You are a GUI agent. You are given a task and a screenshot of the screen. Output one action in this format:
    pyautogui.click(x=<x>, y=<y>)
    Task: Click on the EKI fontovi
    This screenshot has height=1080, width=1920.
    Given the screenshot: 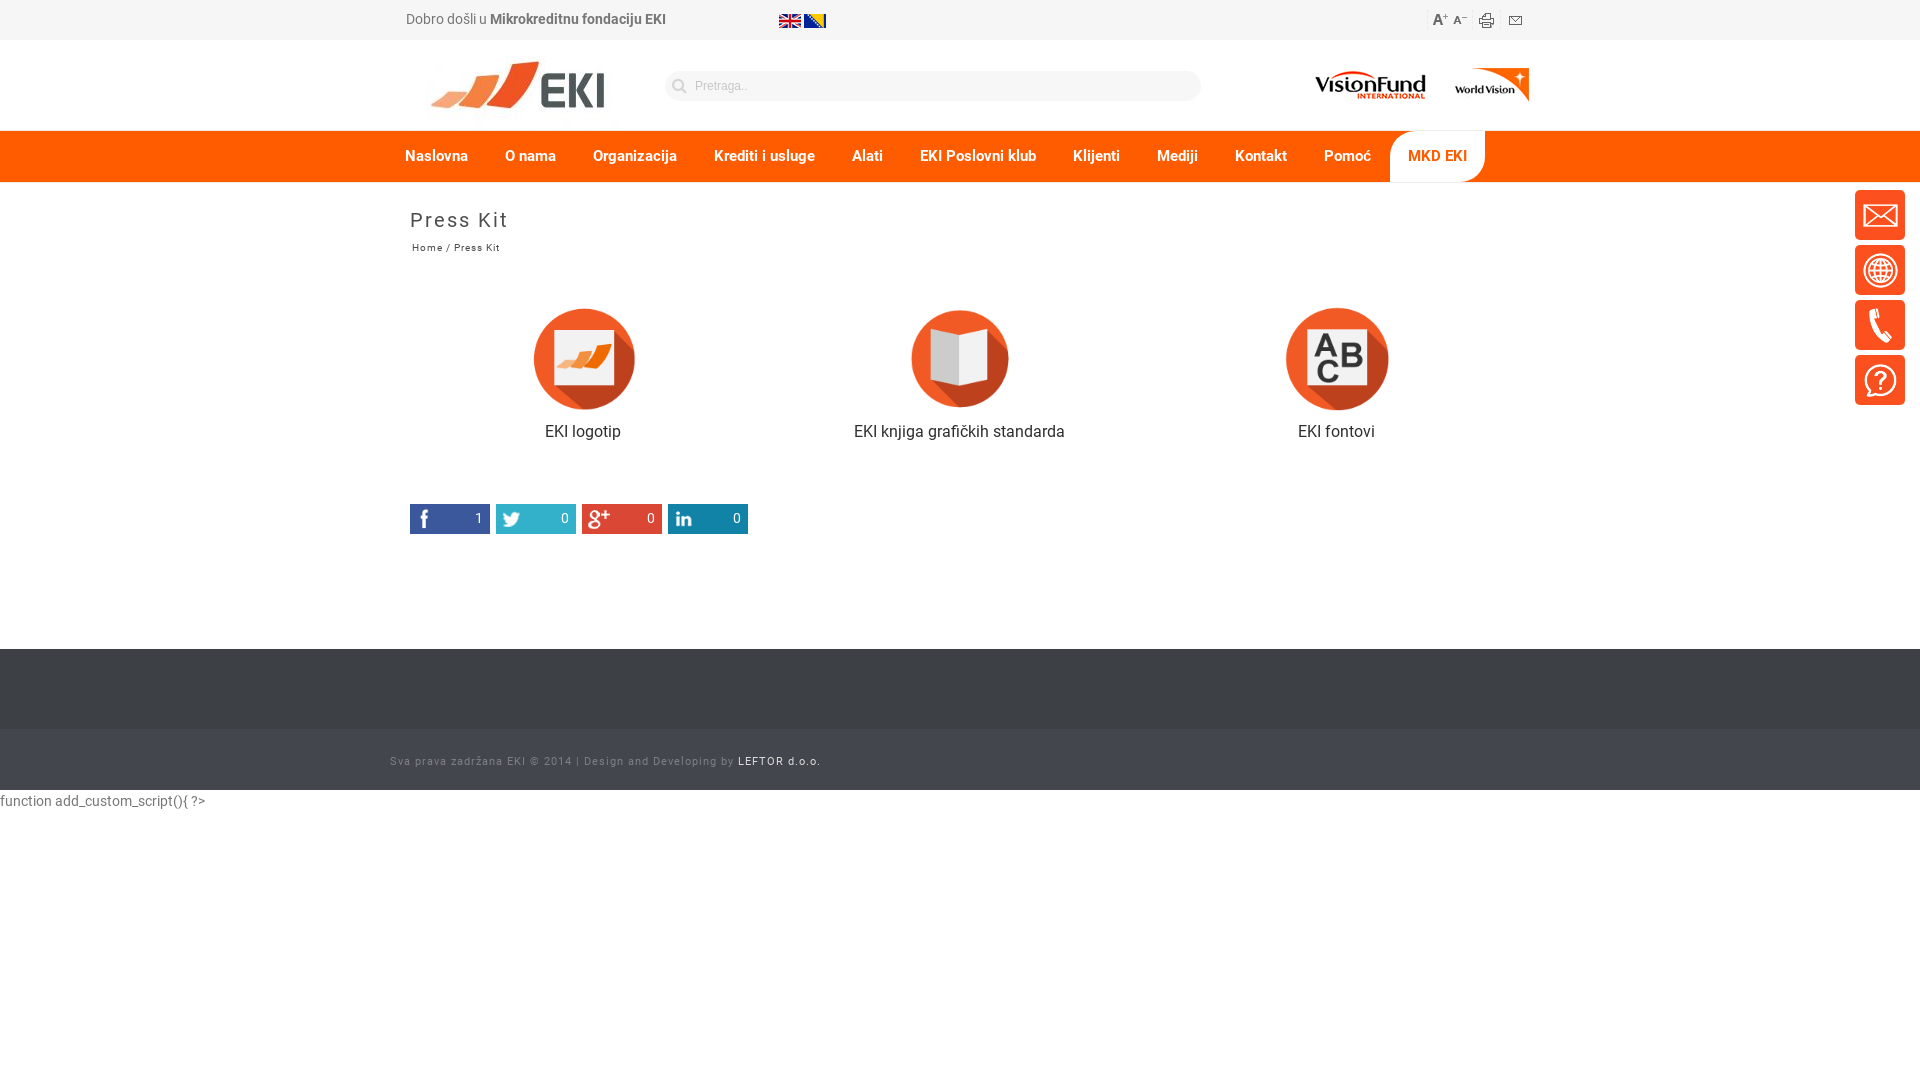 What is the action you would take?
    pyautogui.click(x=1336, y=432)
    